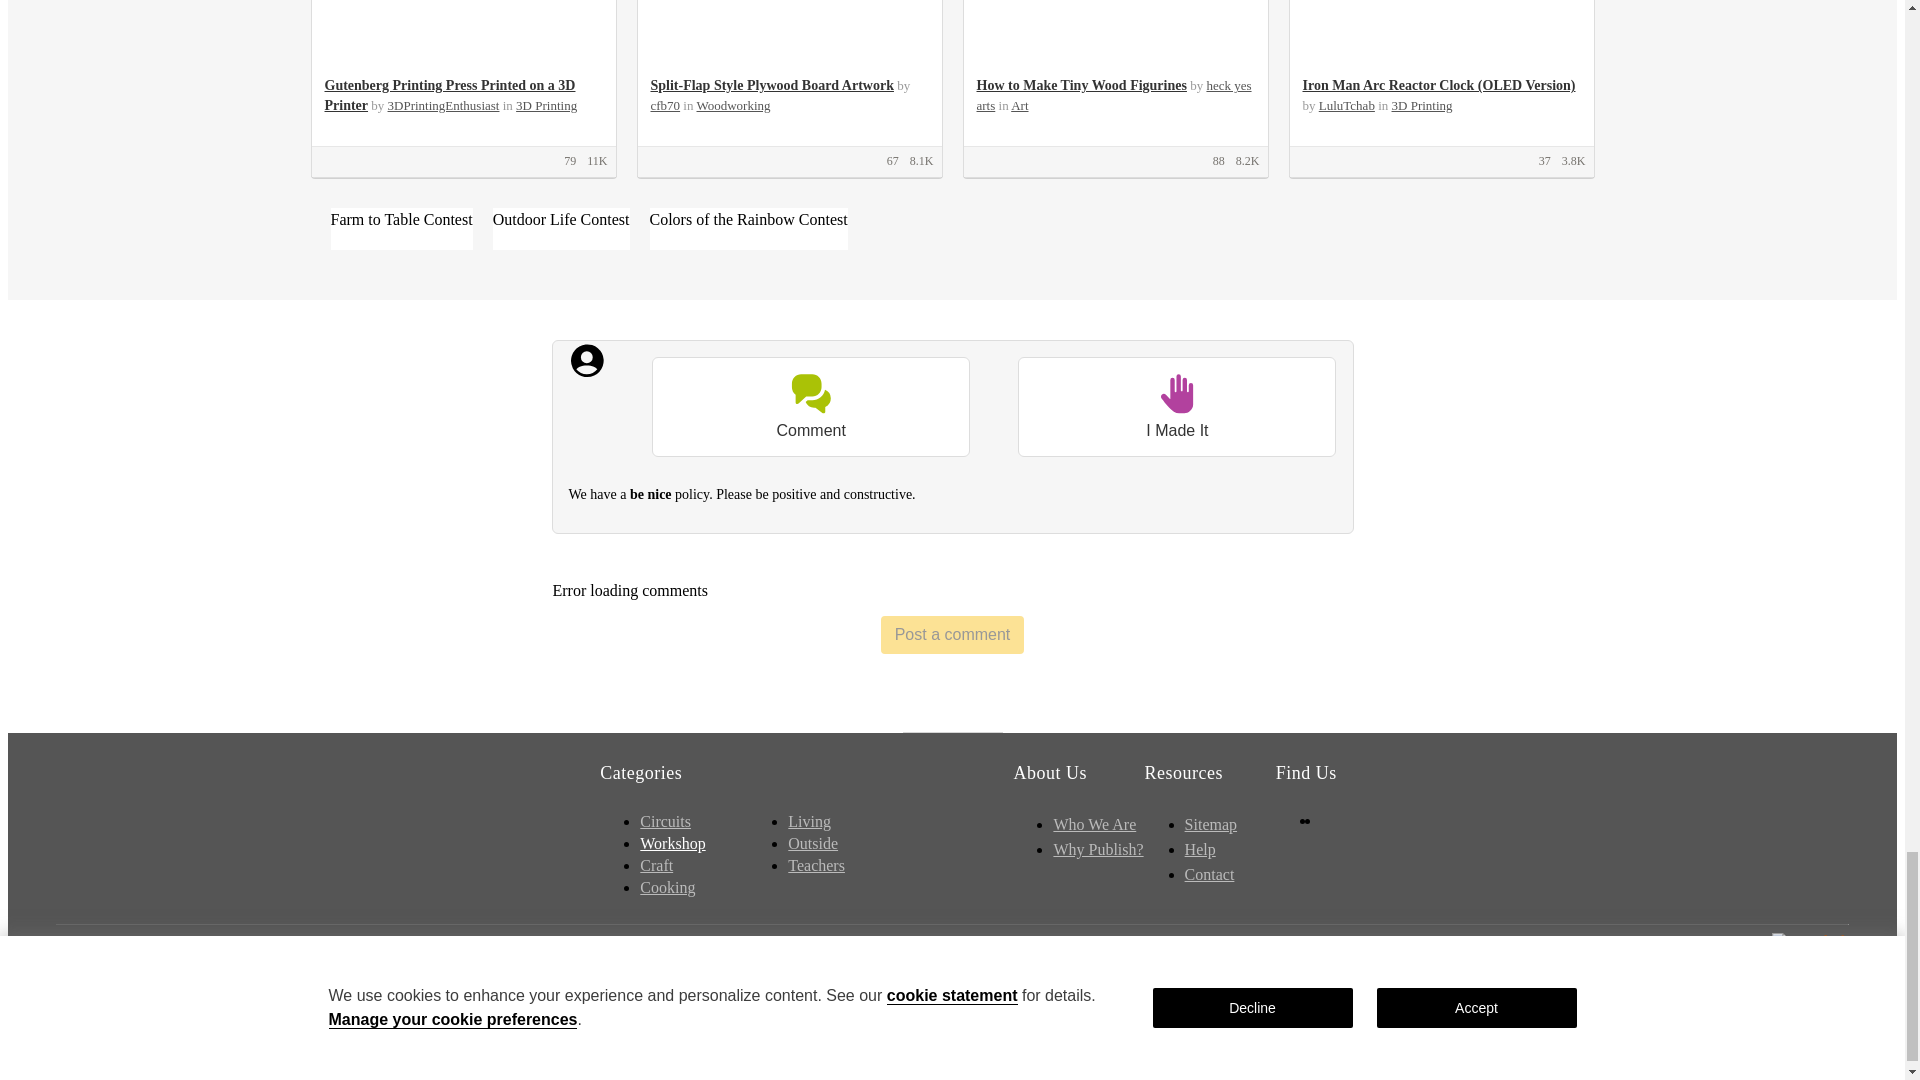 Image resolution: width=1920 pixels, height=1080 pixels. What do you see at coordinates (443, 106) in the screenshot?
I see `3DPrintingEnthusiast` at bounding box center [443, 106].